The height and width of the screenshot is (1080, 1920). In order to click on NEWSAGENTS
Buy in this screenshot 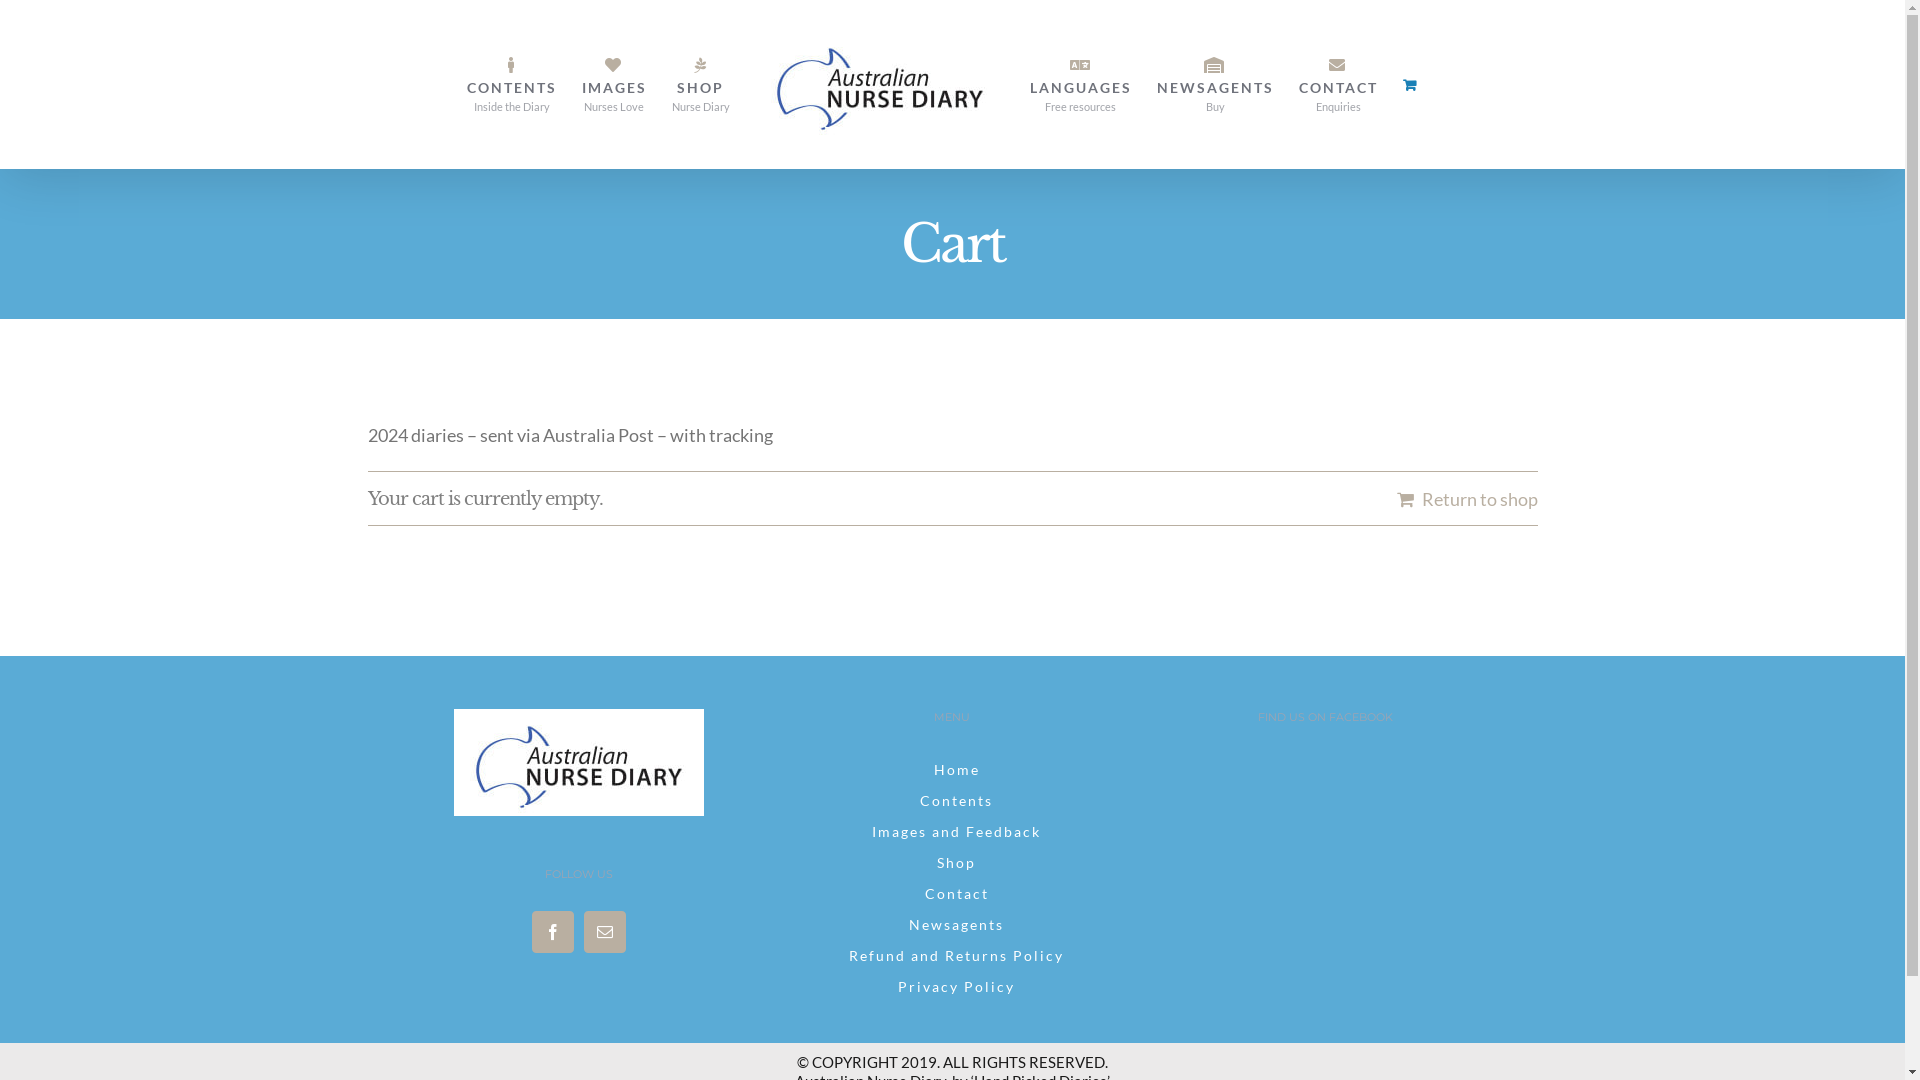, I will do `click(1214, 84)`.